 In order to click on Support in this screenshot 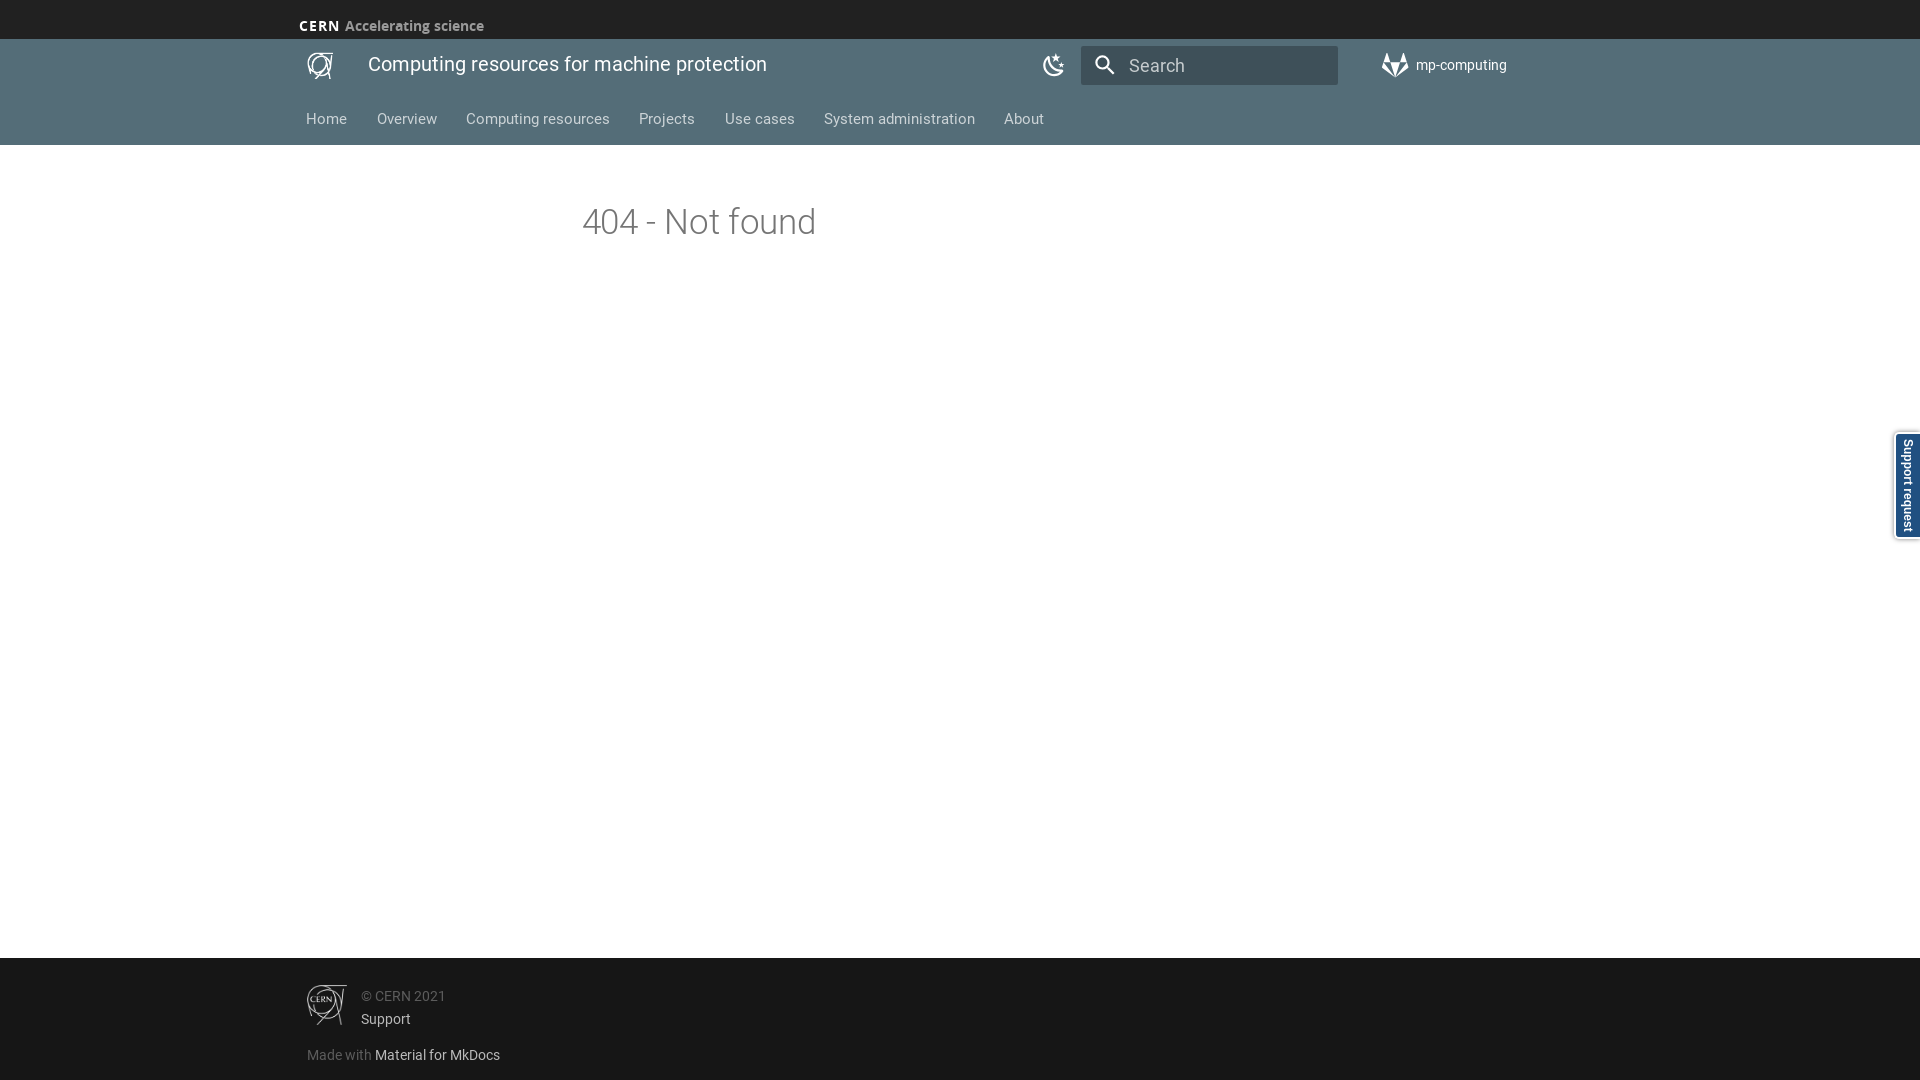, I will do `click(386, 1019)`.